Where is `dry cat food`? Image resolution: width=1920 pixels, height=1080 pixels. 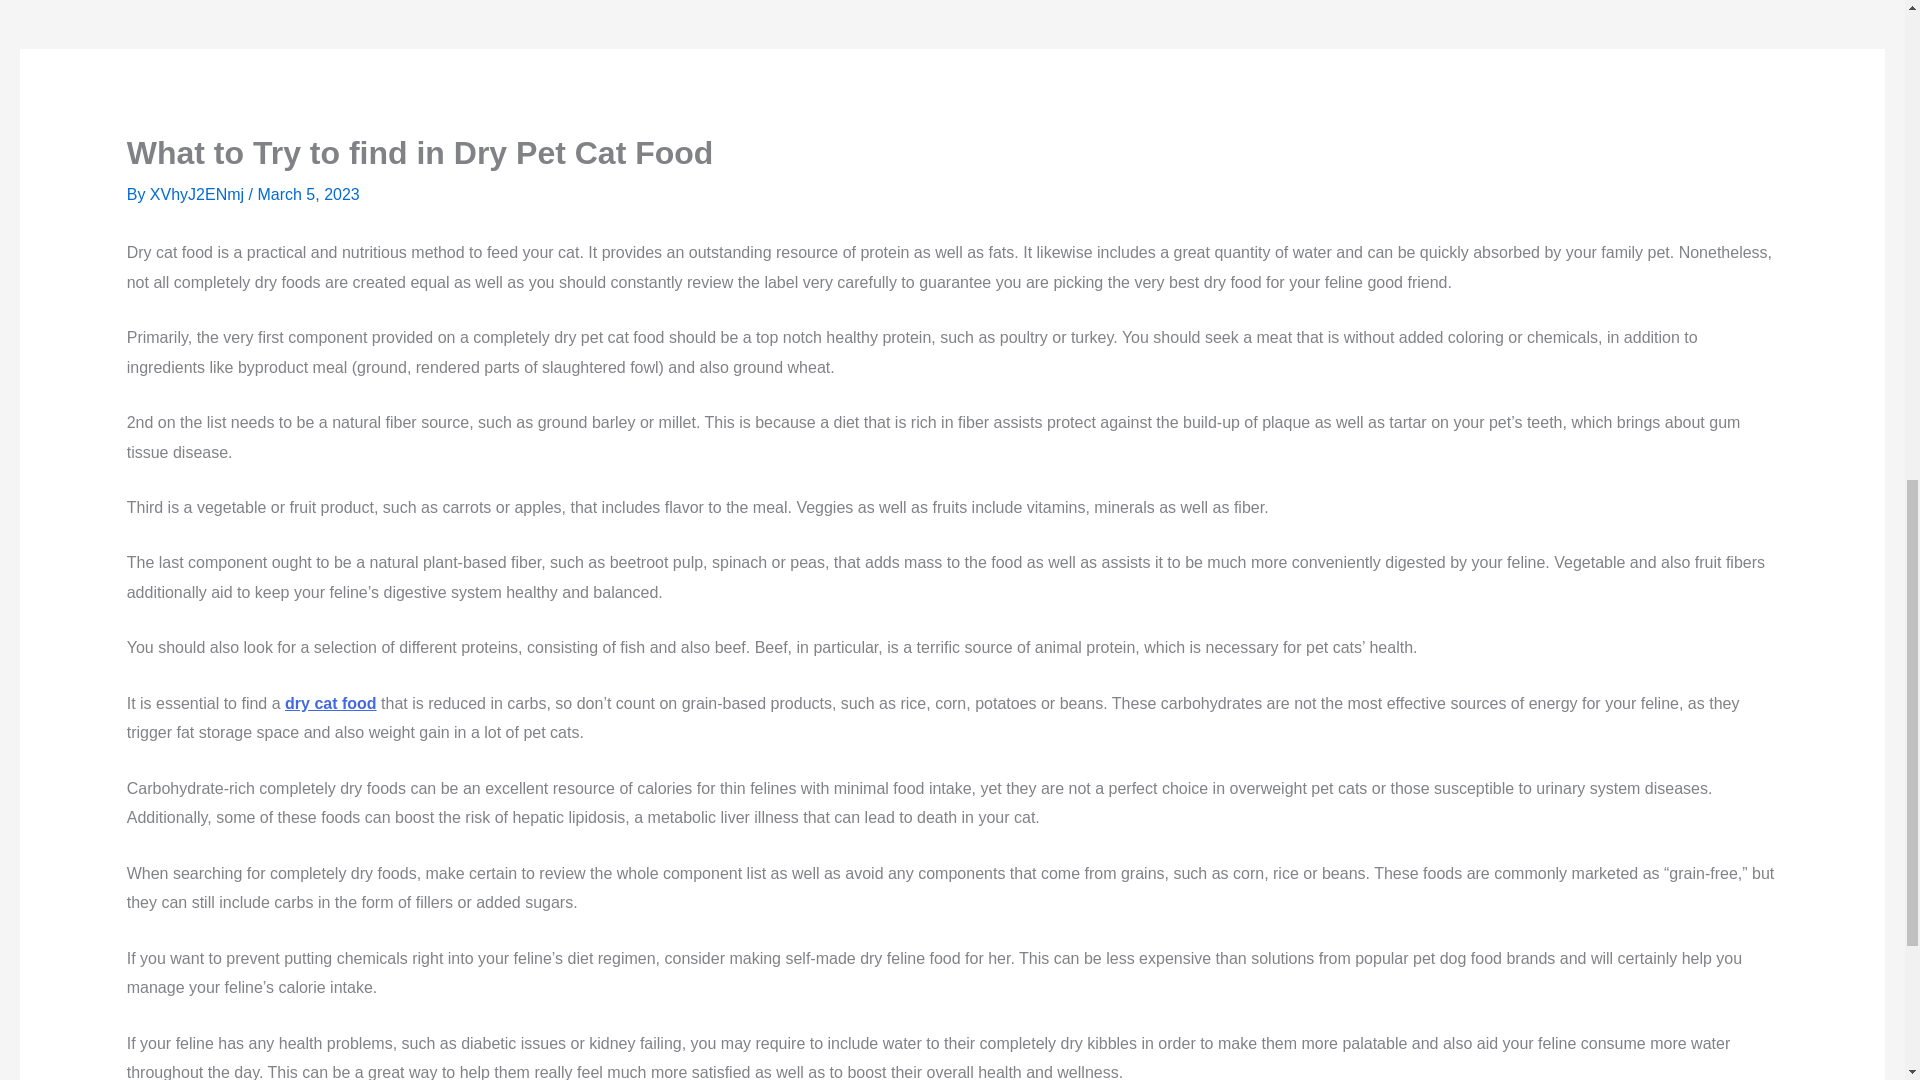
dry cat food is located at coordinates (330, 703).